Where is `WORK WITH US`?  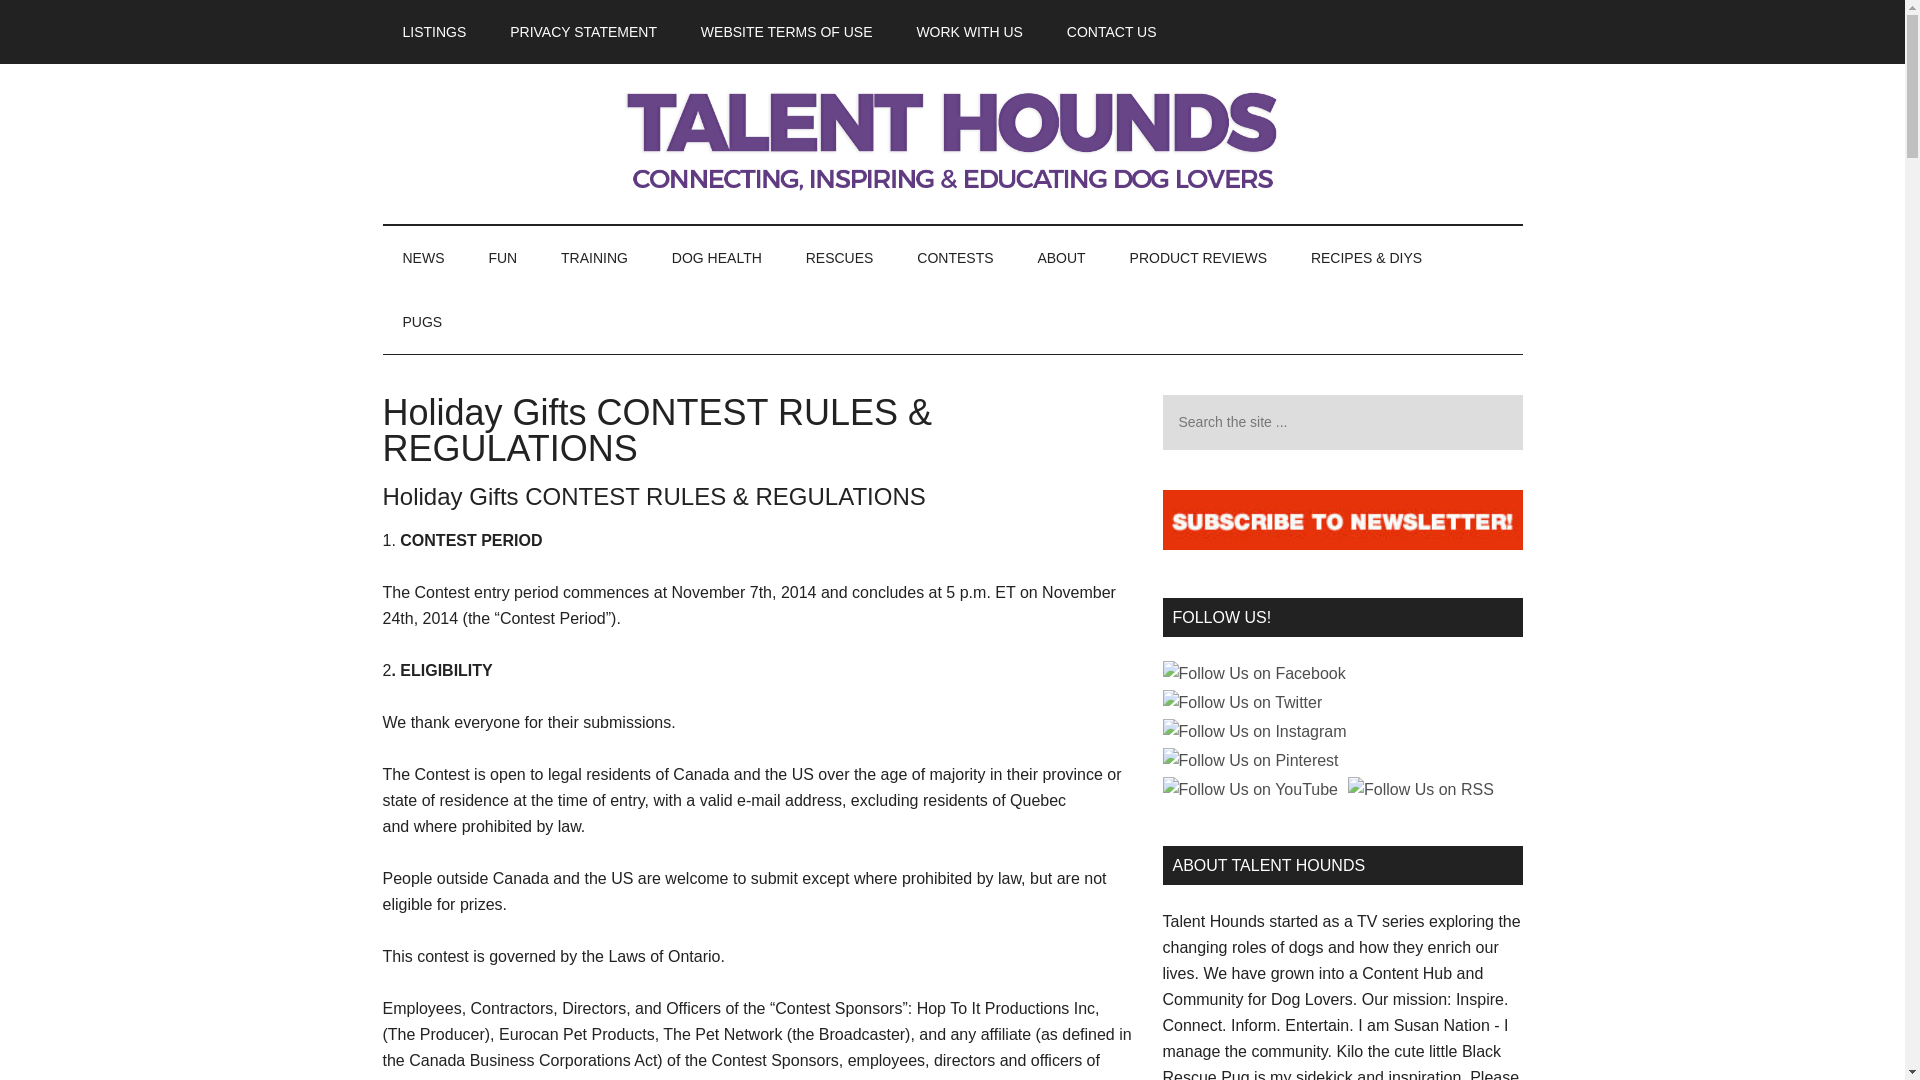 WORK WITH US is located at coordinates (969, 32).